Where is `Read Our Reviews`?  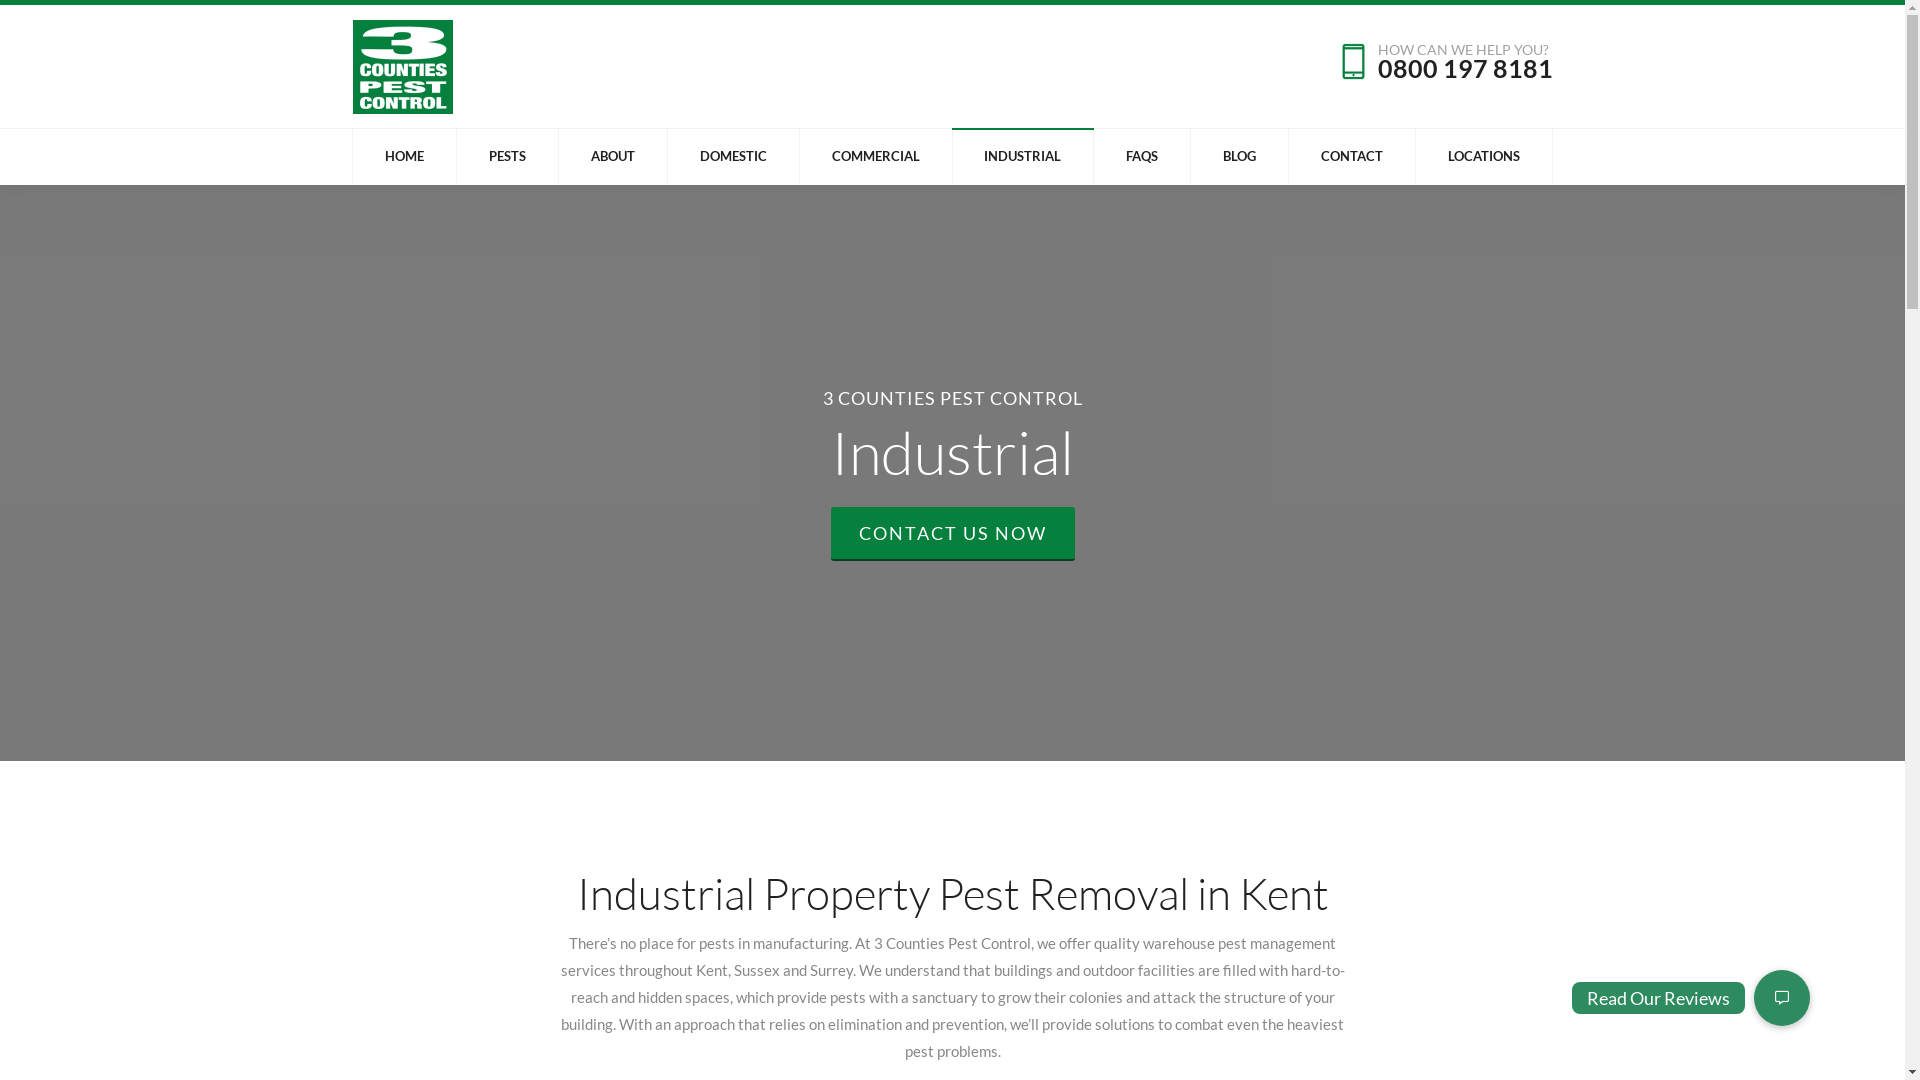 Read Our Reviews is located at coordinates (1782, 998).